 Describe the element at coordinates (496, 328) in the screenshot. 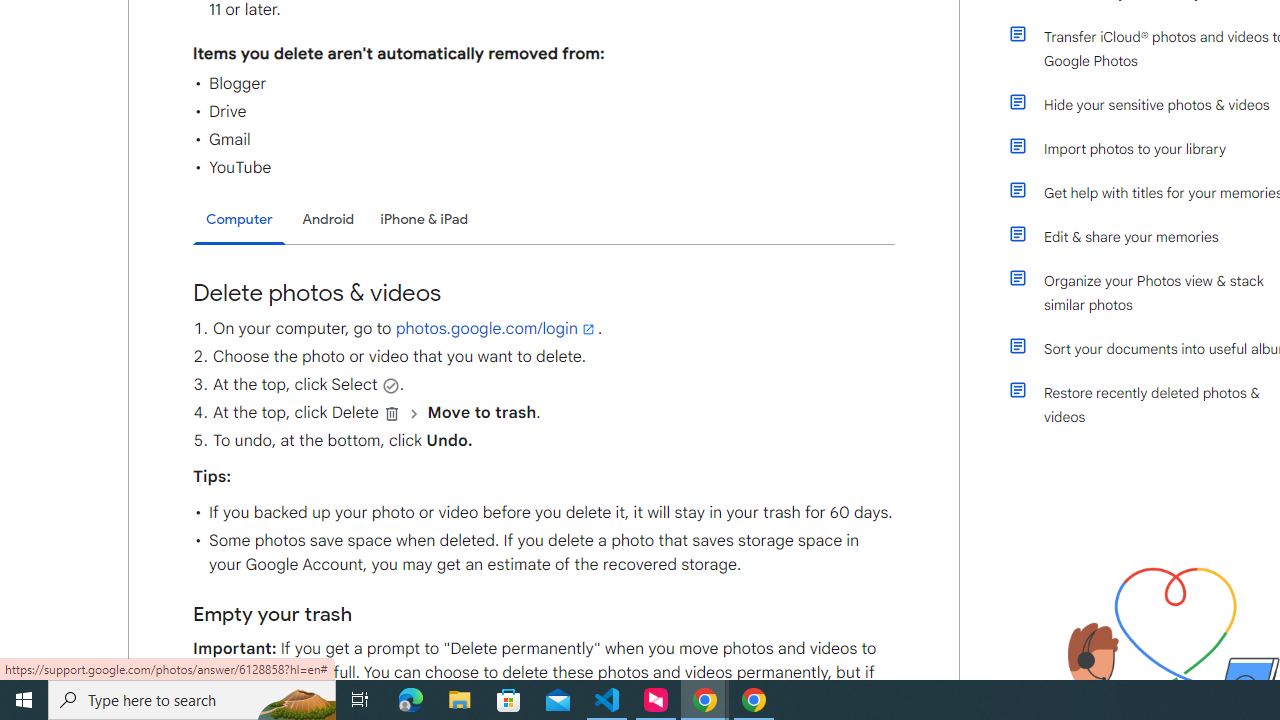

I see `photos.google.com/login` at that location.